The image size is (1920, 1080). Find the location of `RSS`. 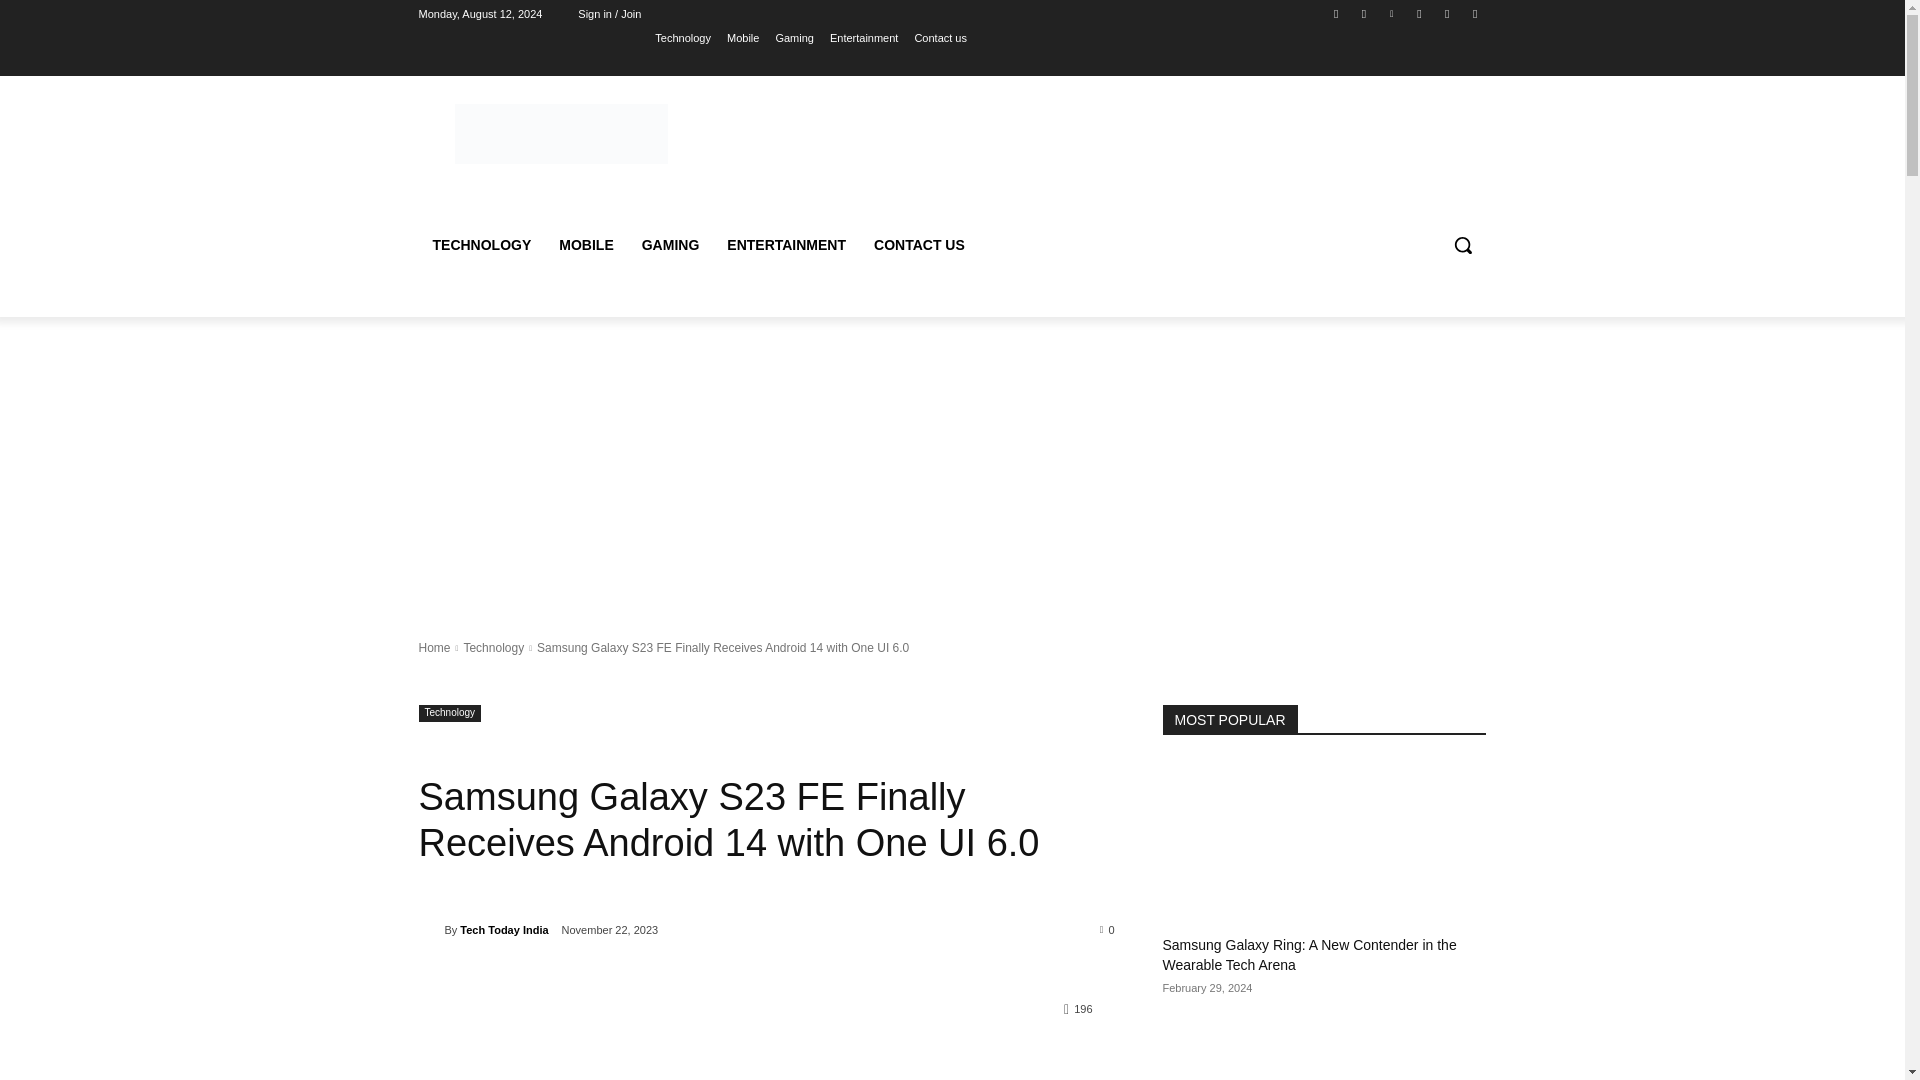

RSS is located at coordinates (1418, 13).